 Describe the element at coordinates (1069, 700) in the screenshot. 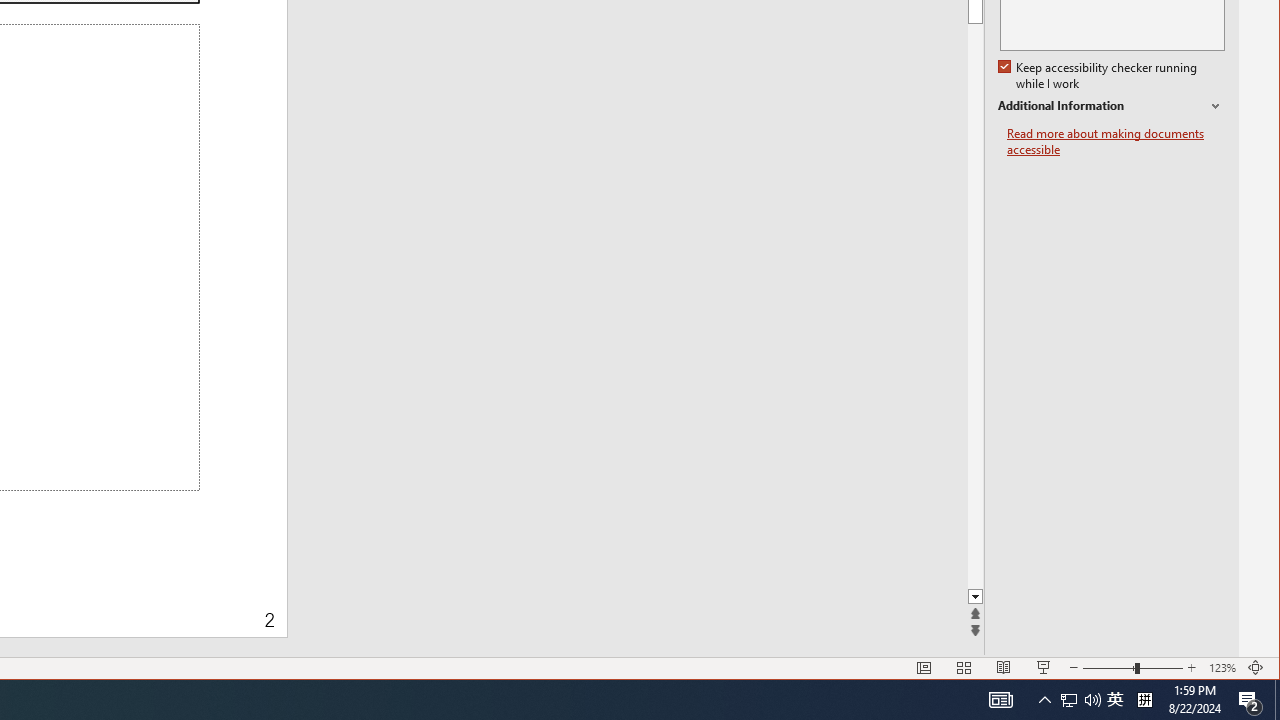

I see `Read more about making documents accessible` at that location.